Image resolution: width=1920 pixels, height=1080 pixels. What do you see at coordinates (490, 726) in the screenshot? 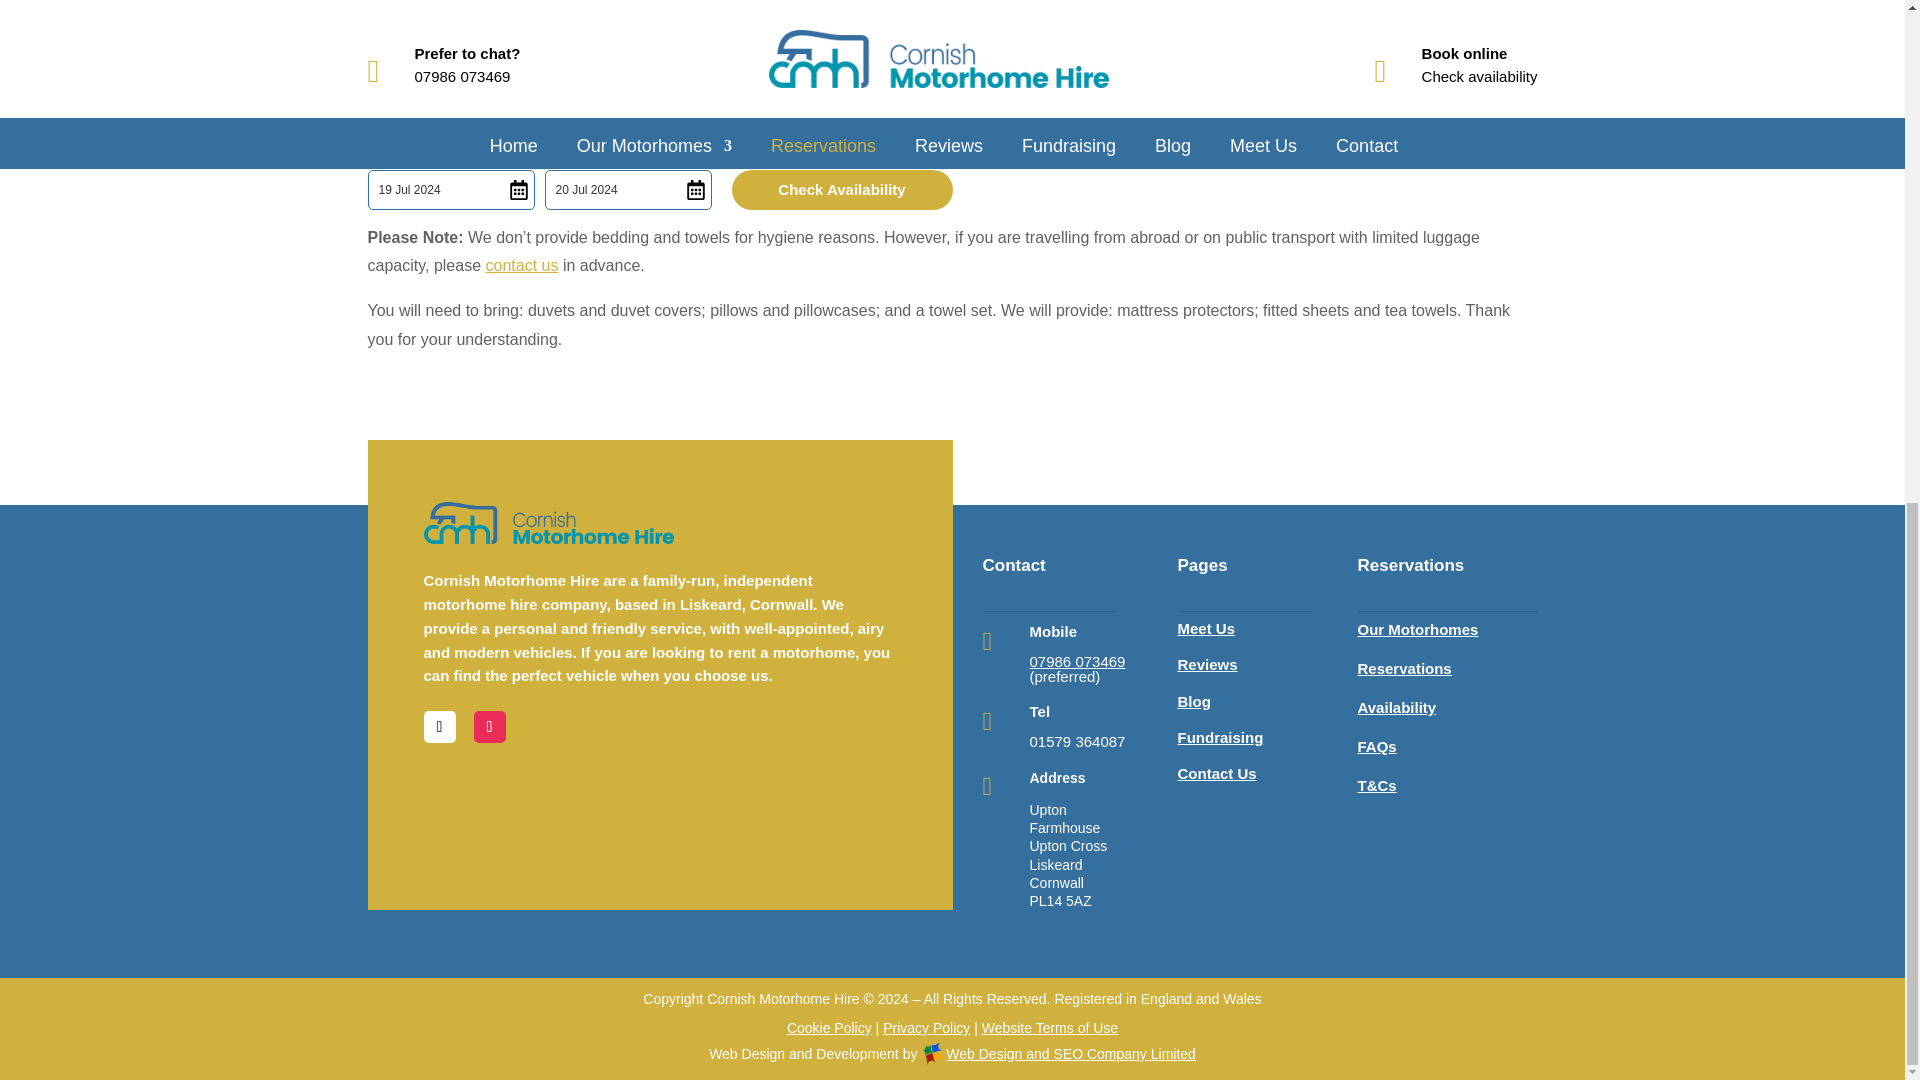
I see `Follow on Instagram` at bounding box center [490, 726].